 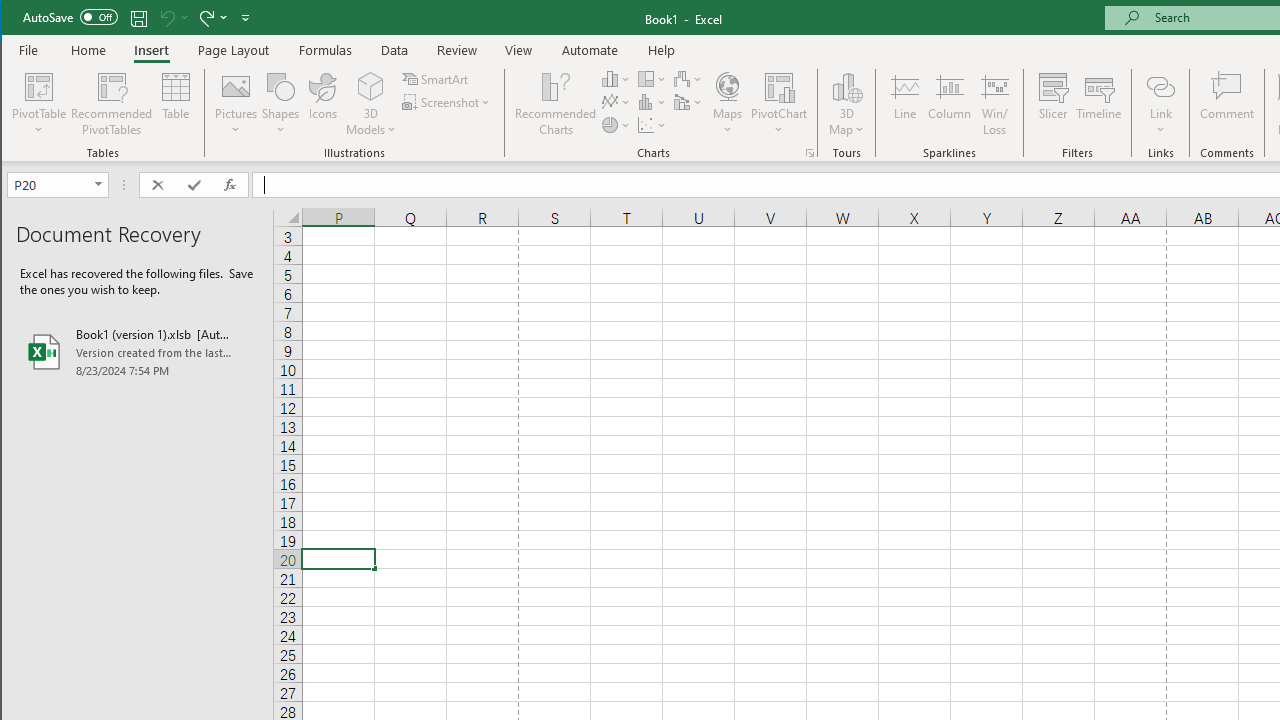 I want to click on Data, so click(x=395, y=50).